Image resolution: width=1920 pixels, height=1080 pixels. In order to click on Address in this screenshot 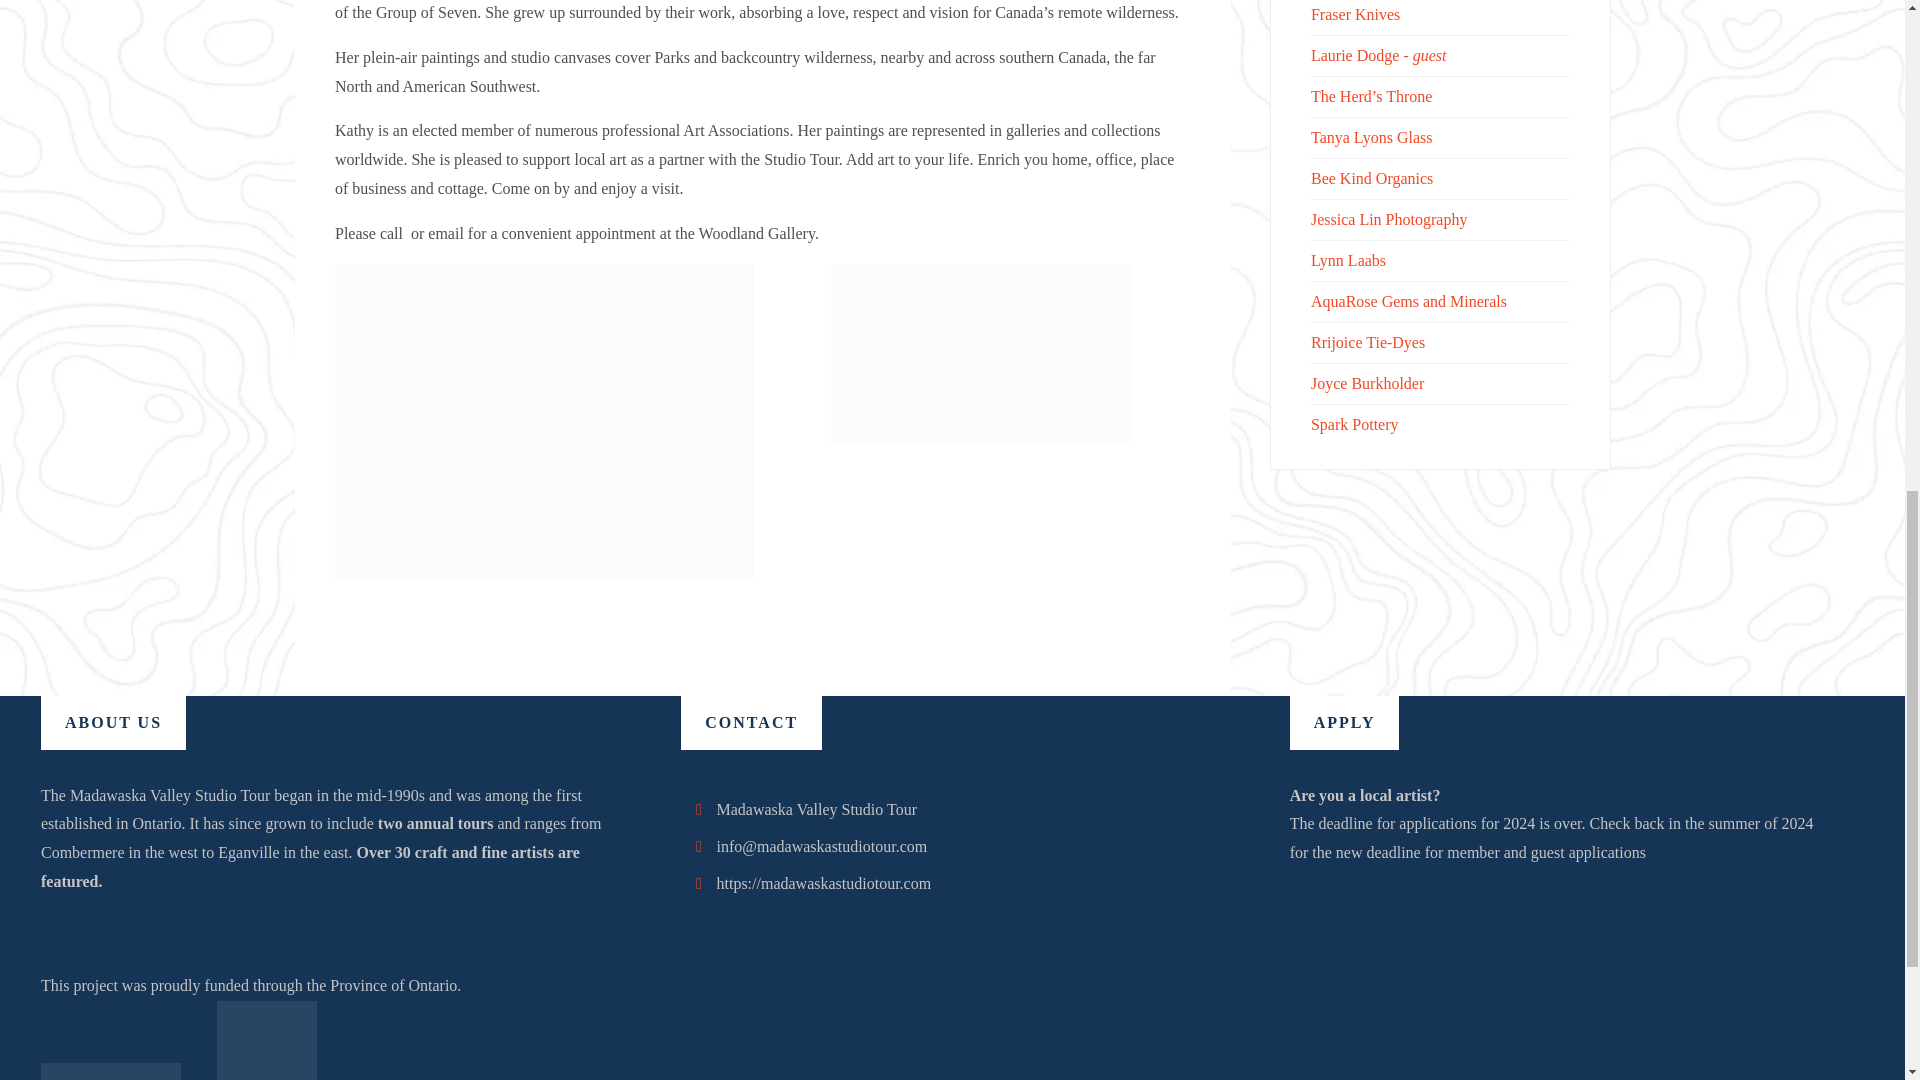, I will do `click(698, 809)`.